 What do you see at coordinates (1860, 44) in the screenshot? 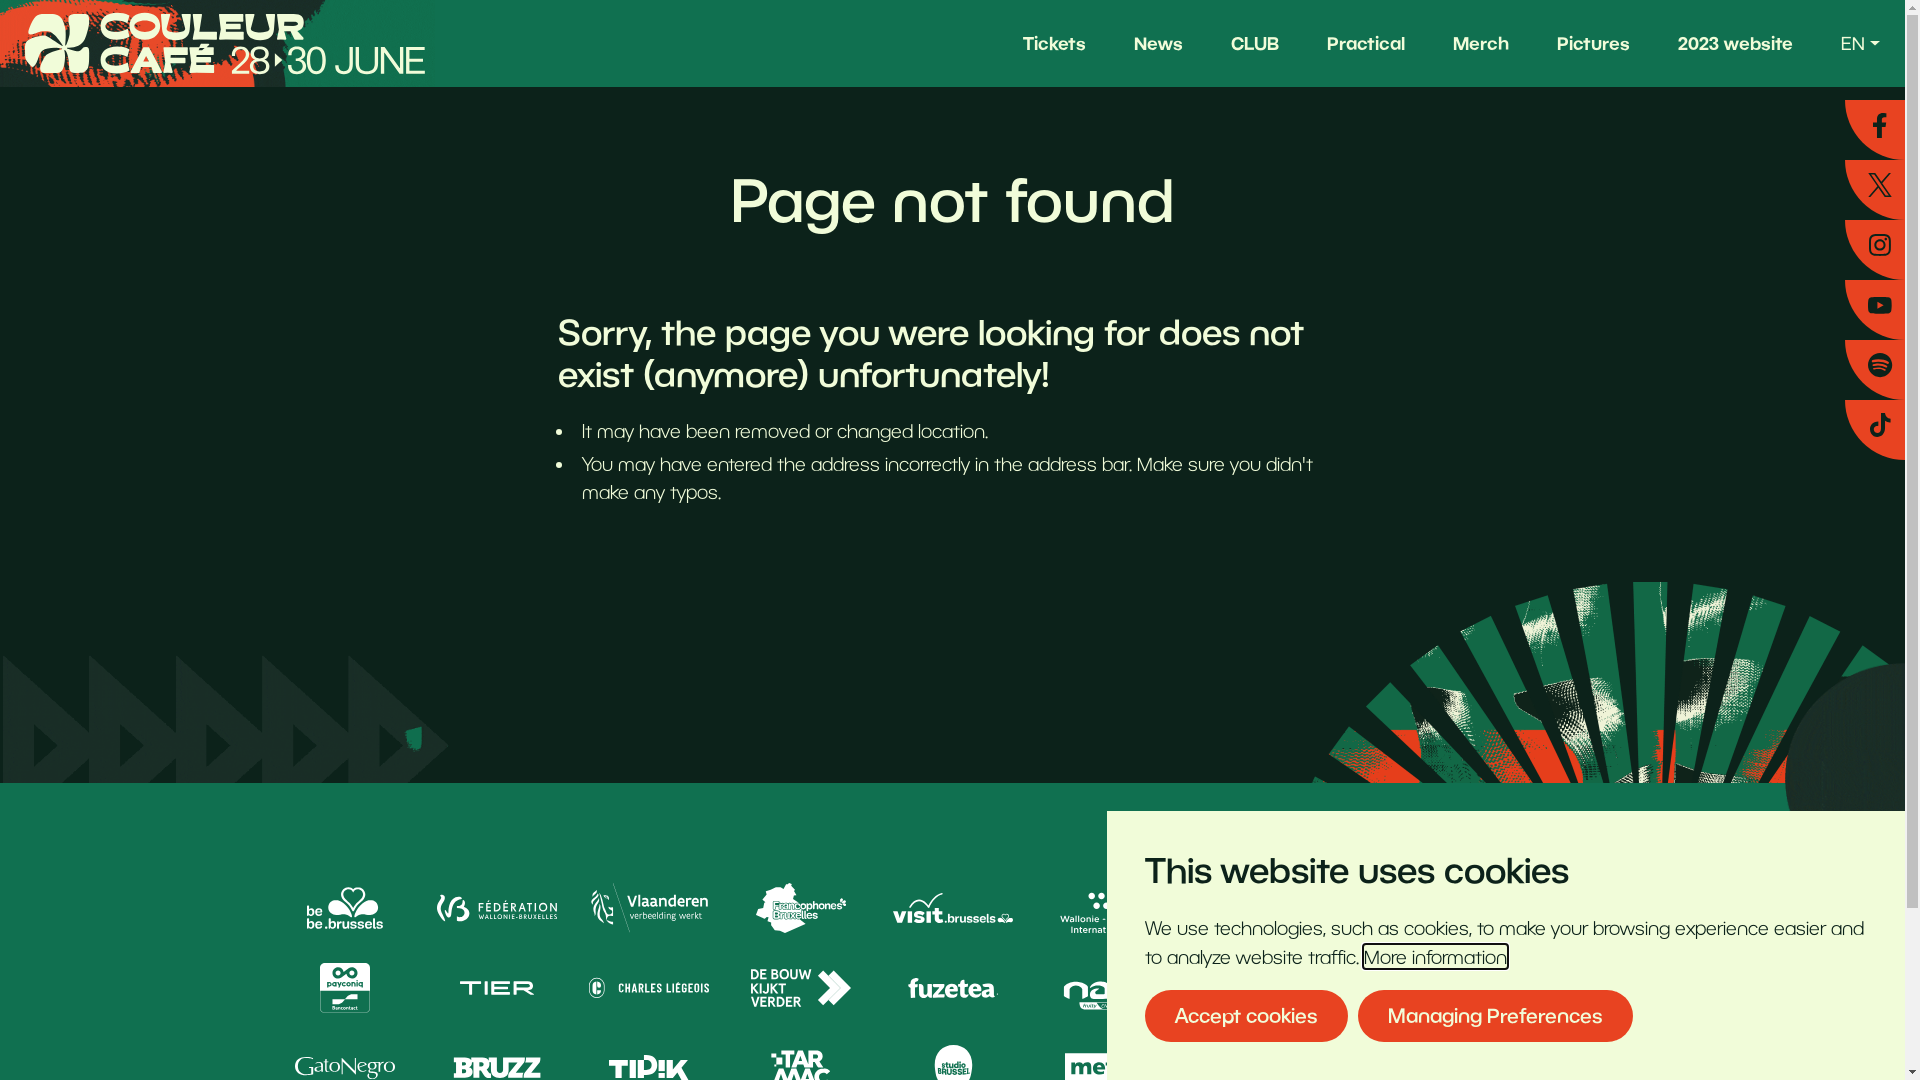
I see `EN` at bounding box center [1860, 44].